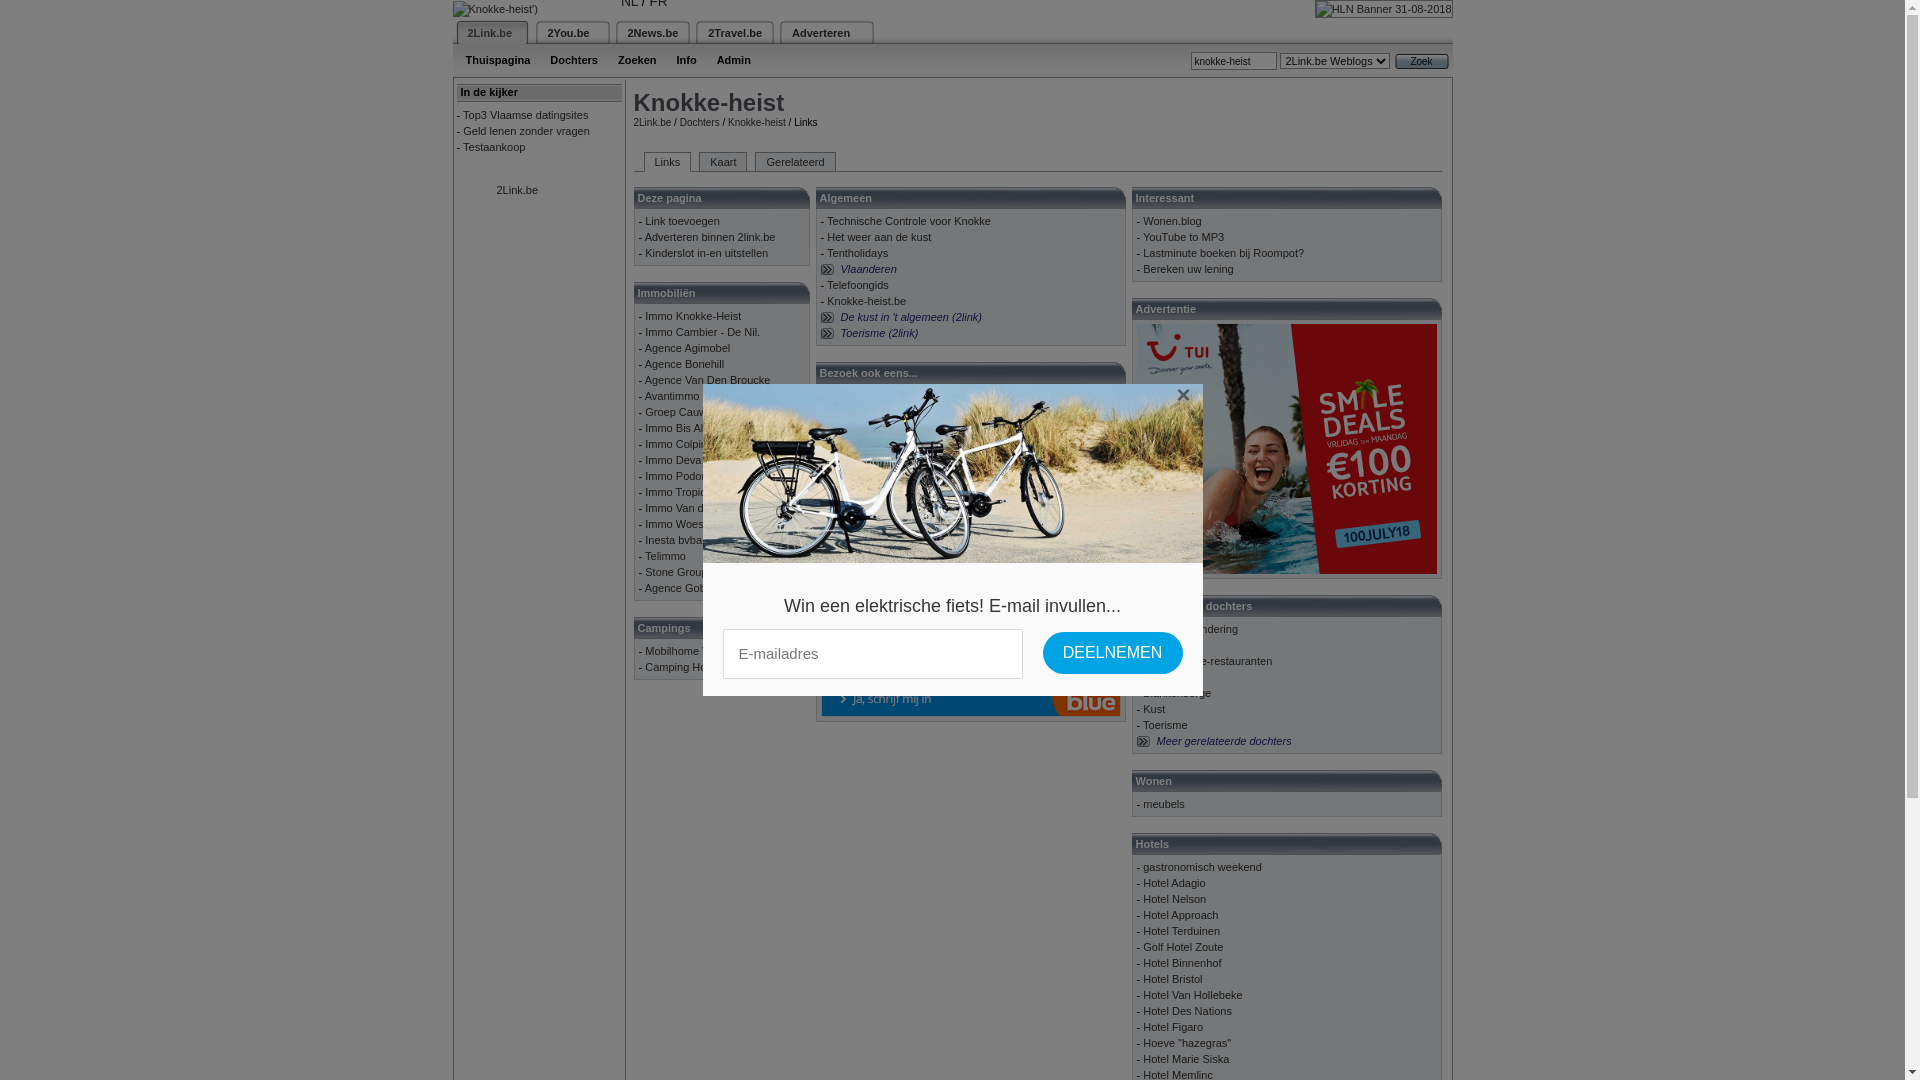 This screenshot has width=1920, height=1080. What do you see at coordinates (1224, 253) in the screenshot?
I see `Lastminute boeken bij Roompot?` at bounding box center [1224, 253].